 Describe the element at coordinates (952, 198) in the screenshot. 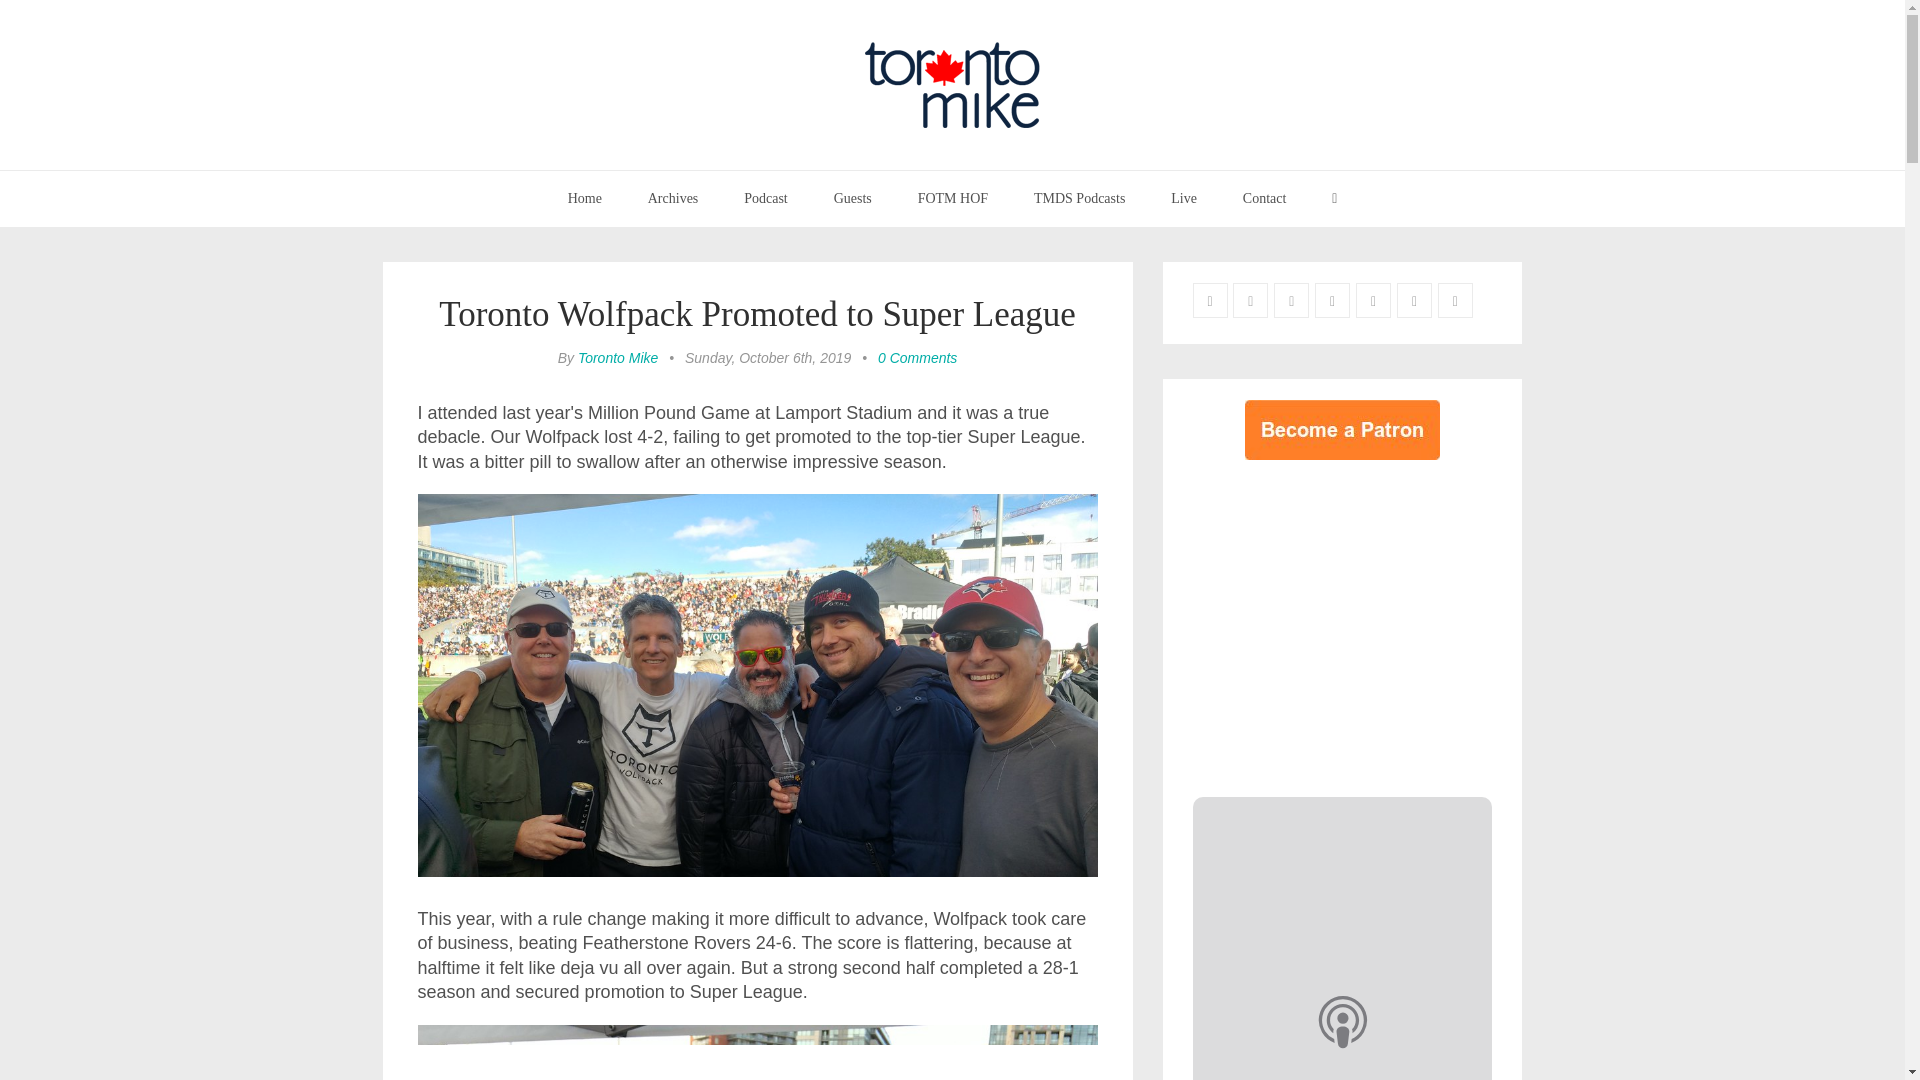

I see `FOTM HOF` at that location.